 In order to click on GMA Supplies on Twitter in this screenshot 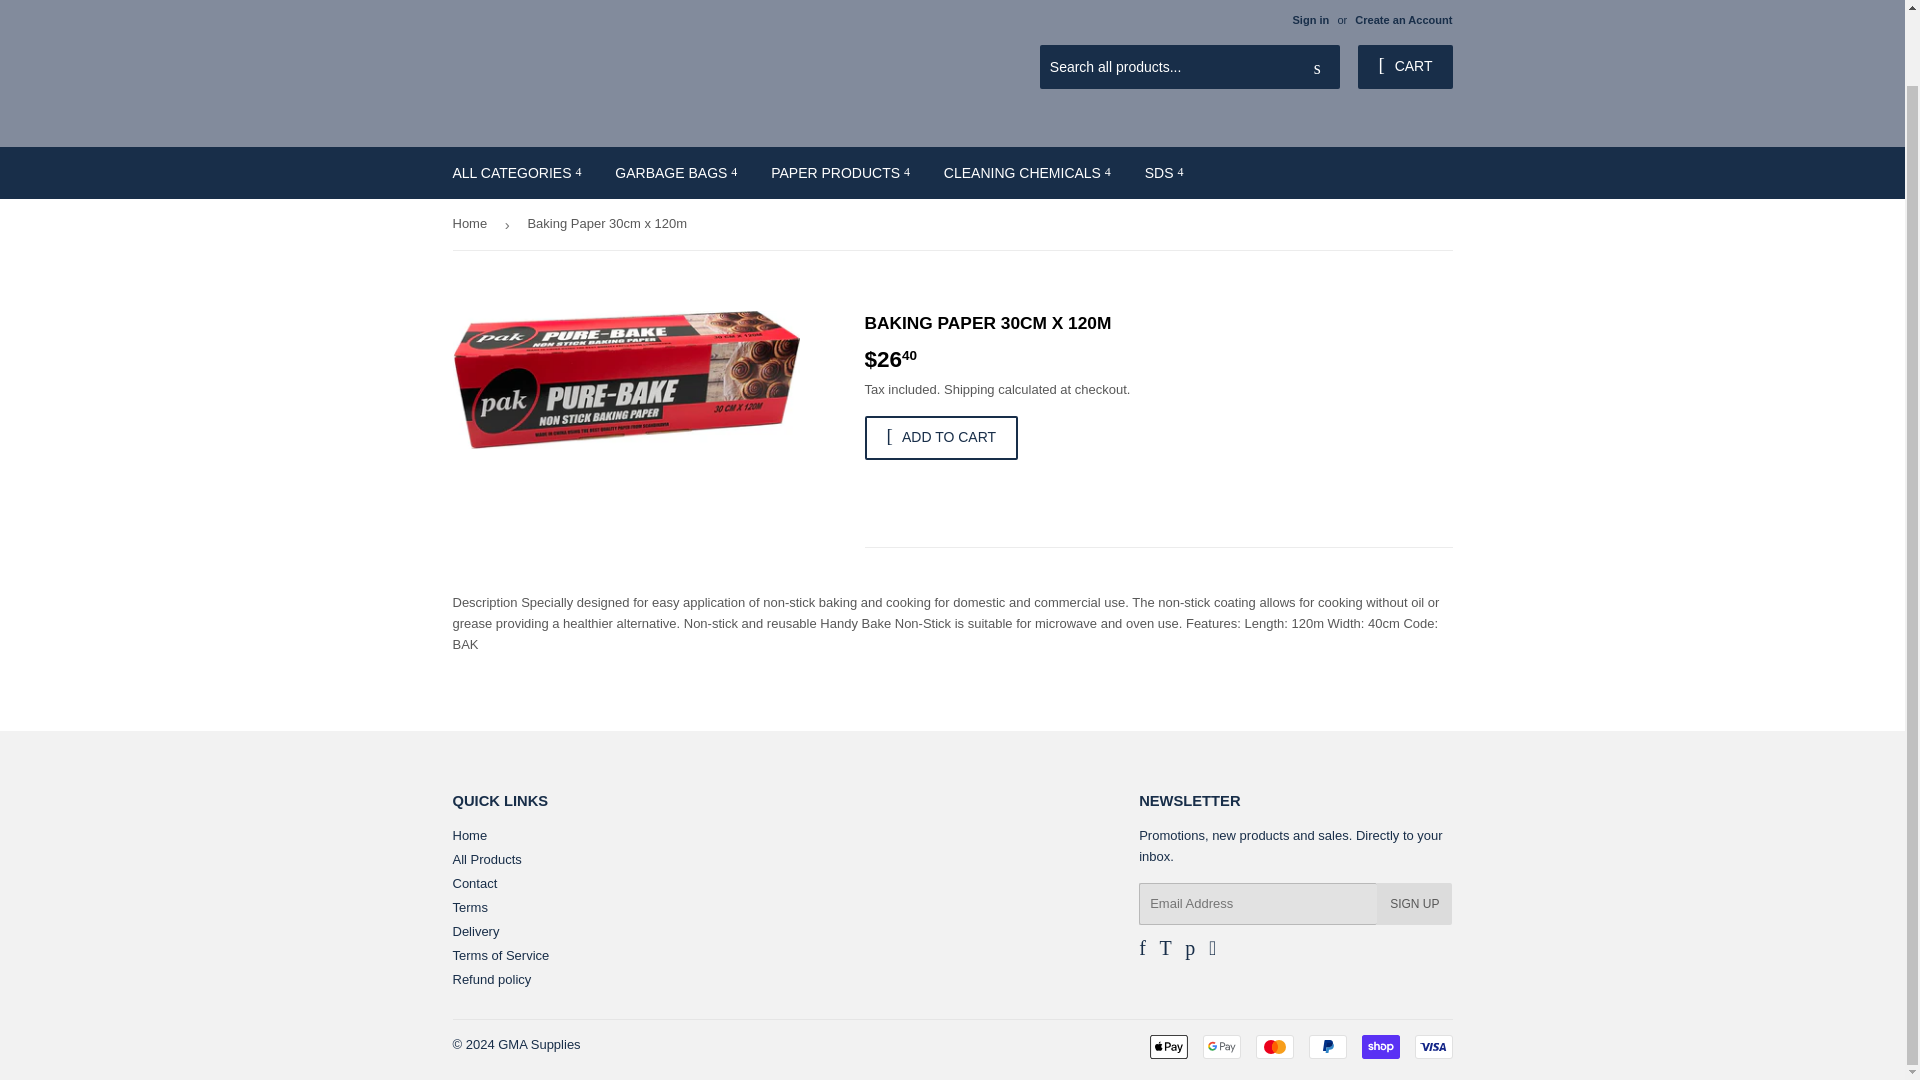, I will do `click(1165, 950)`.